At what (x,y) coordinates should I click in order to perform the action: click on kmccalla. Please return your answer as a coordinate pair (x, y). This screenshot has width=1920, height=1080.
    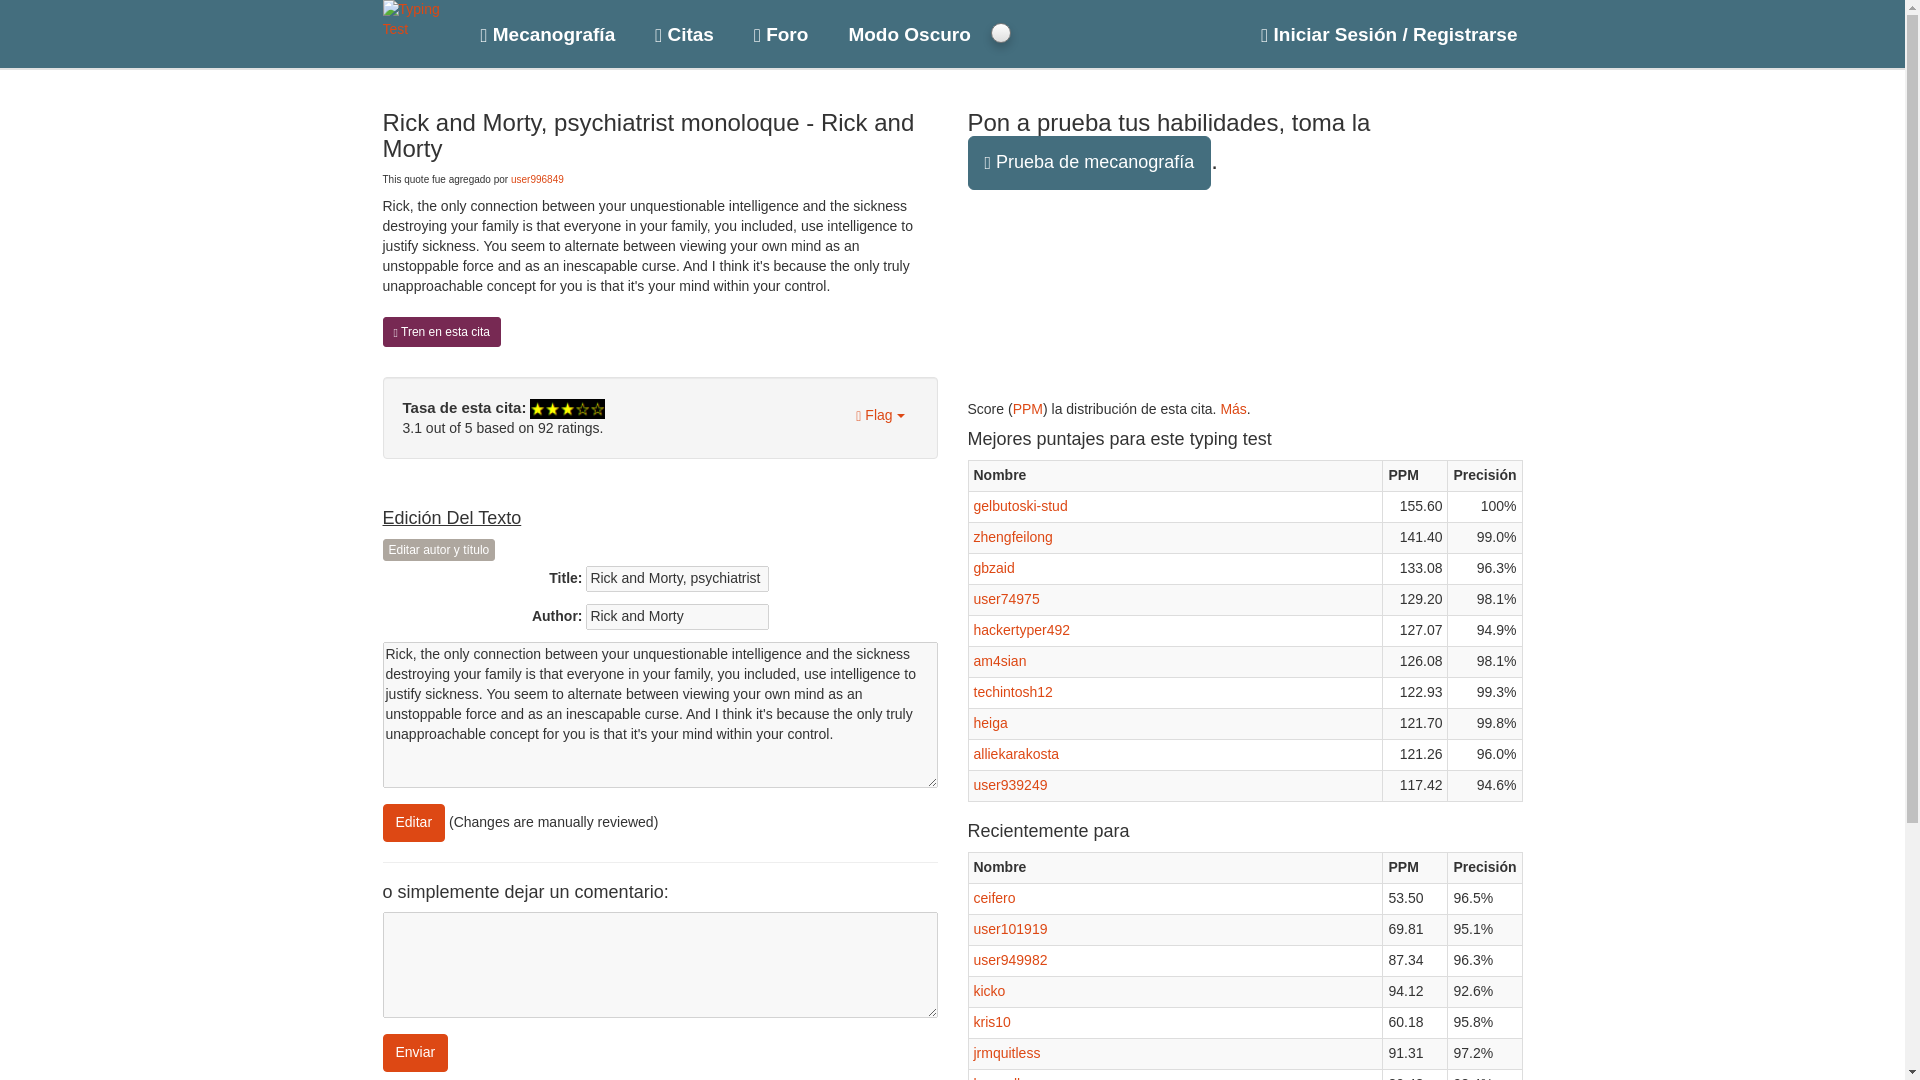
    Looking at the image, I should click on (1000, 1078).